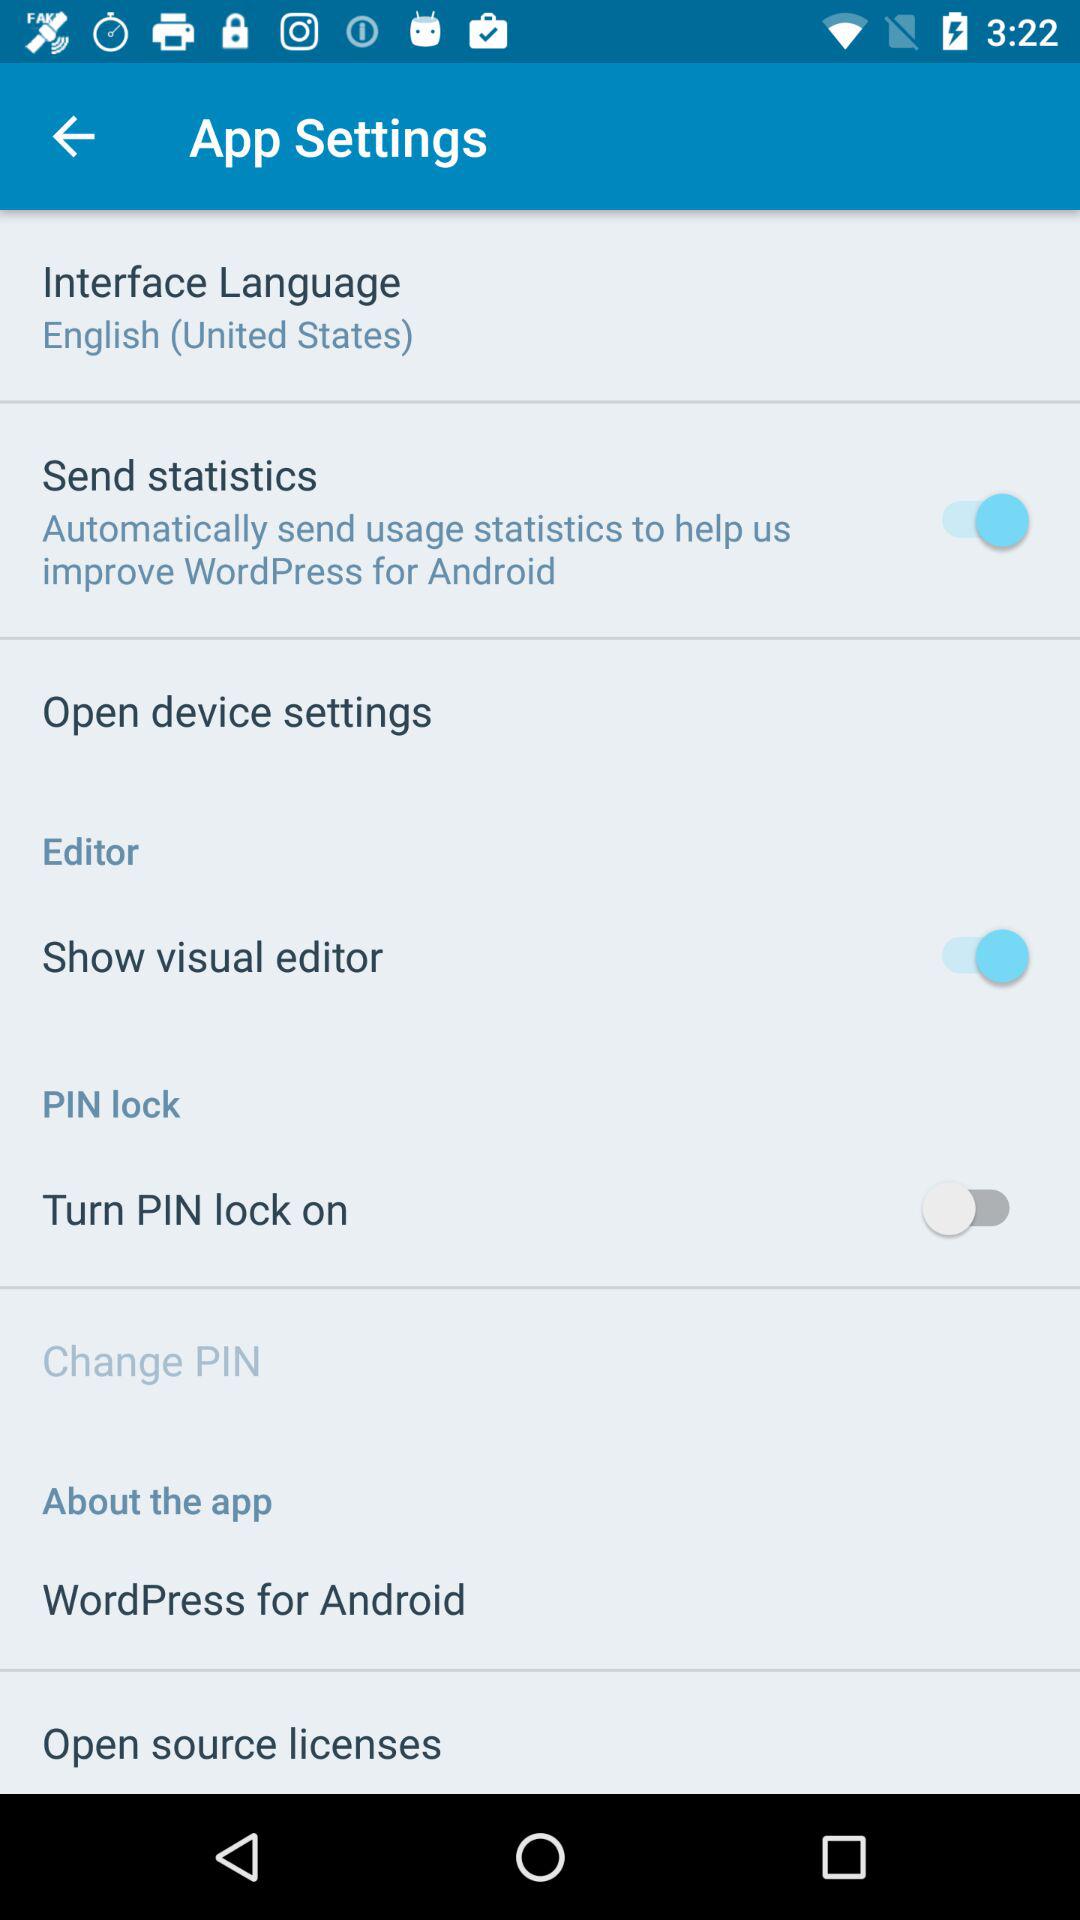 This screenshot has height=1920, width=1080. I want to click on choose item above the editor icon, so click(237, 710).